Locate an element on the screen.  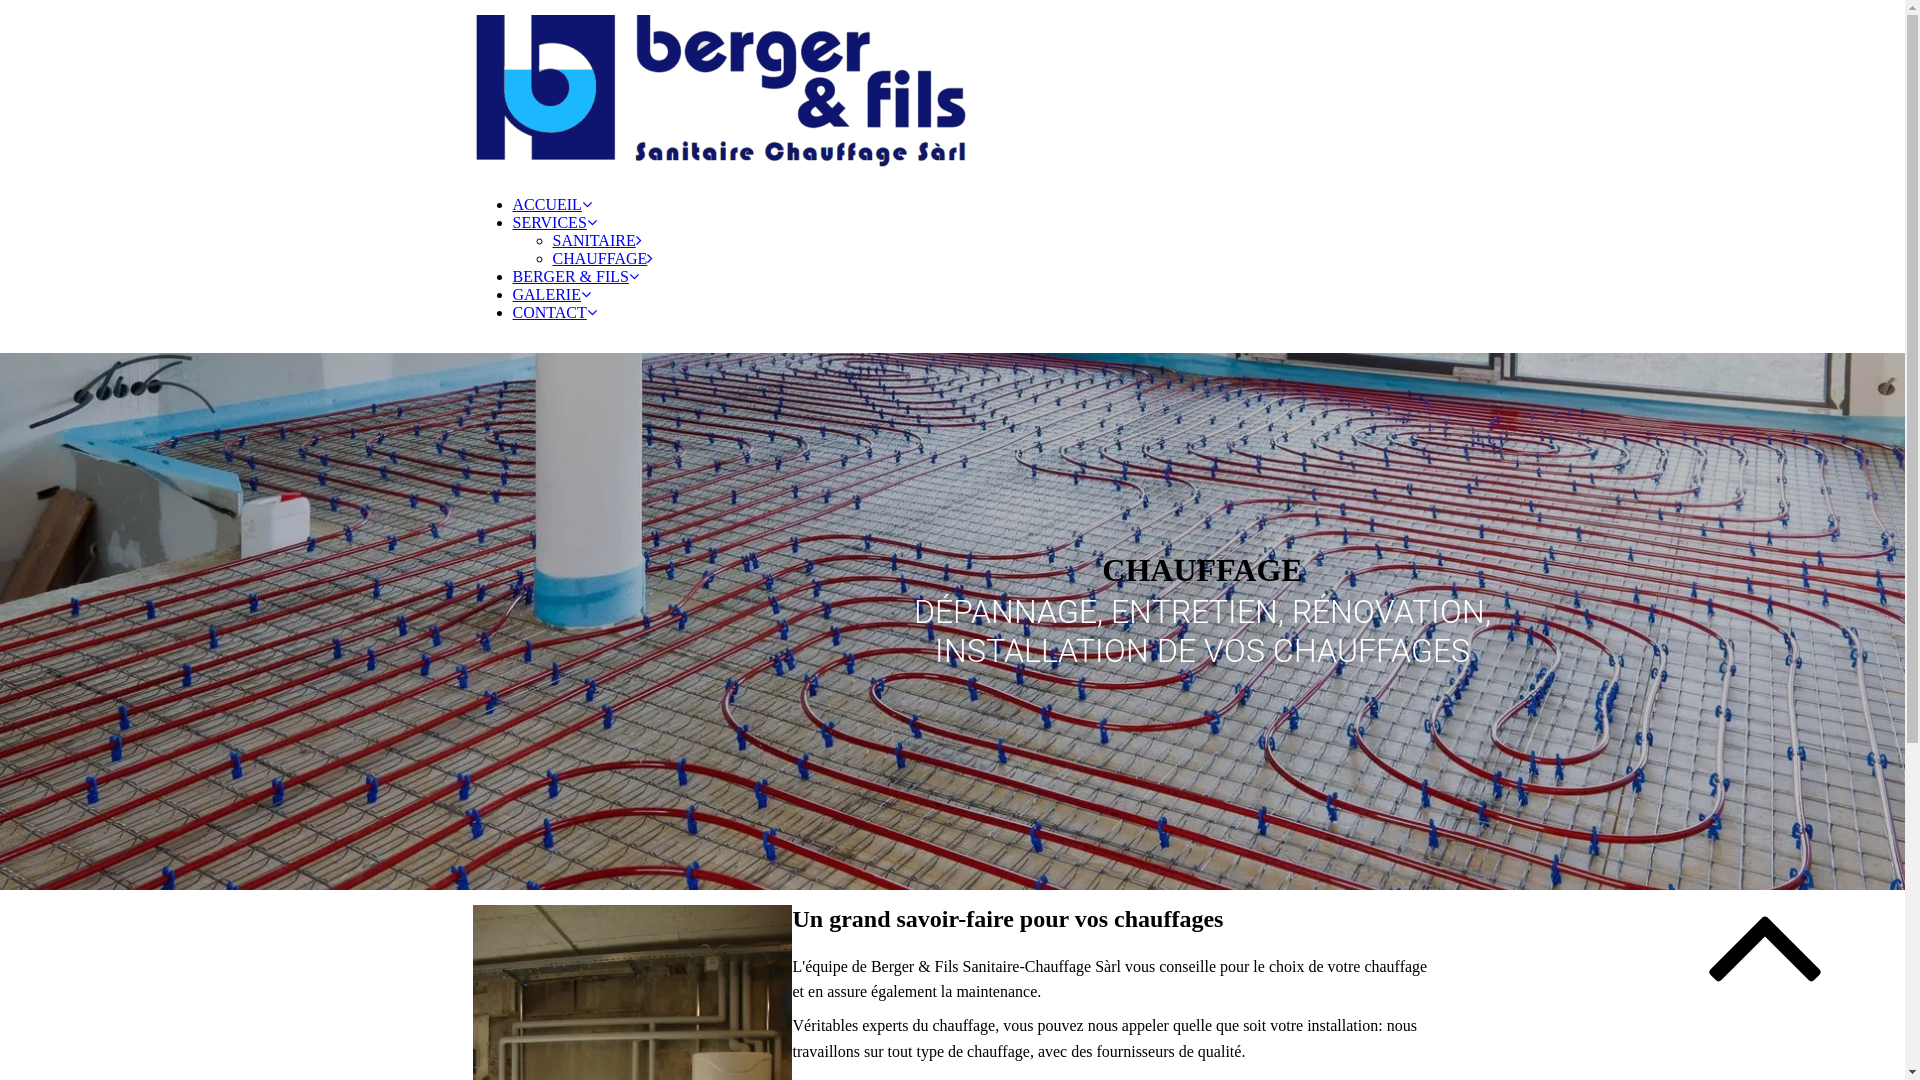
SANITAIRE is located at coordinates (596, 240).